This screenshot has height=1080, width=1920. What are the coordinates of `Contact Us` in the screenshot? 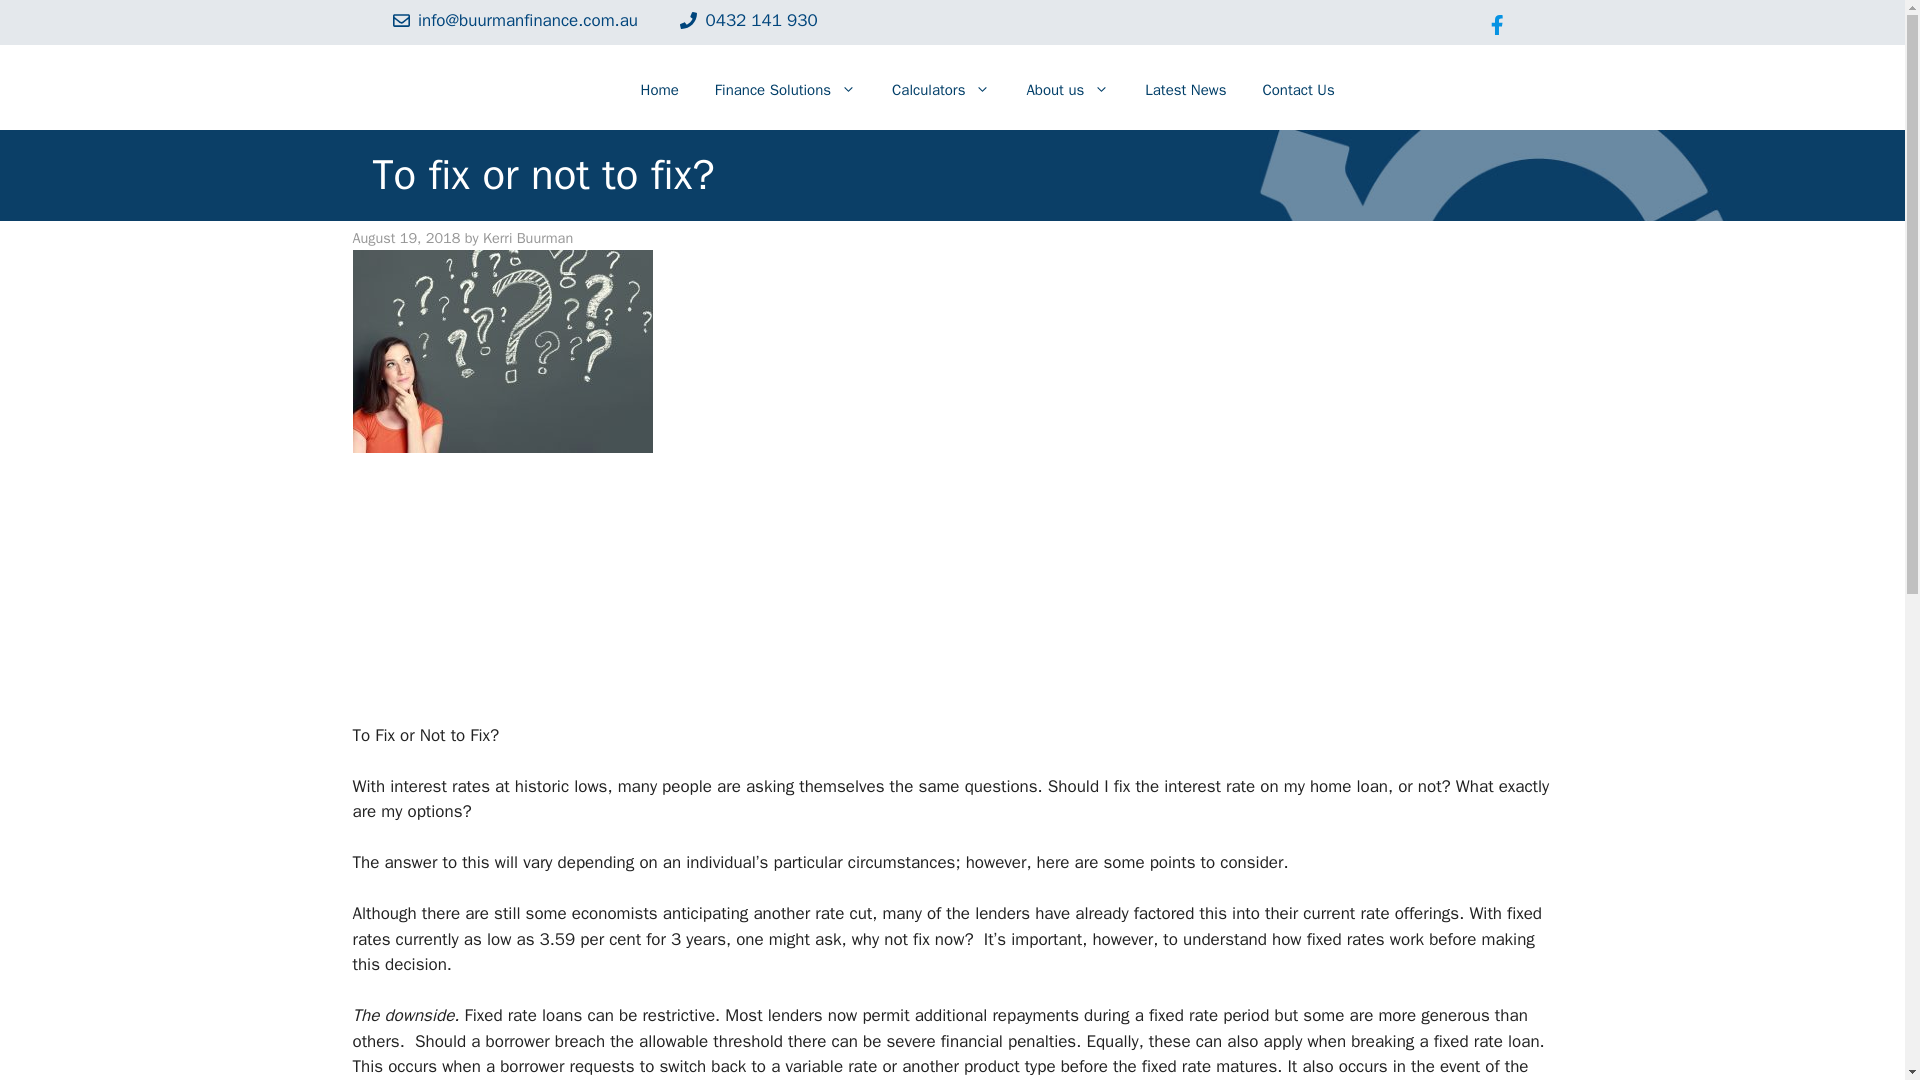 It's located at (1298, 90).